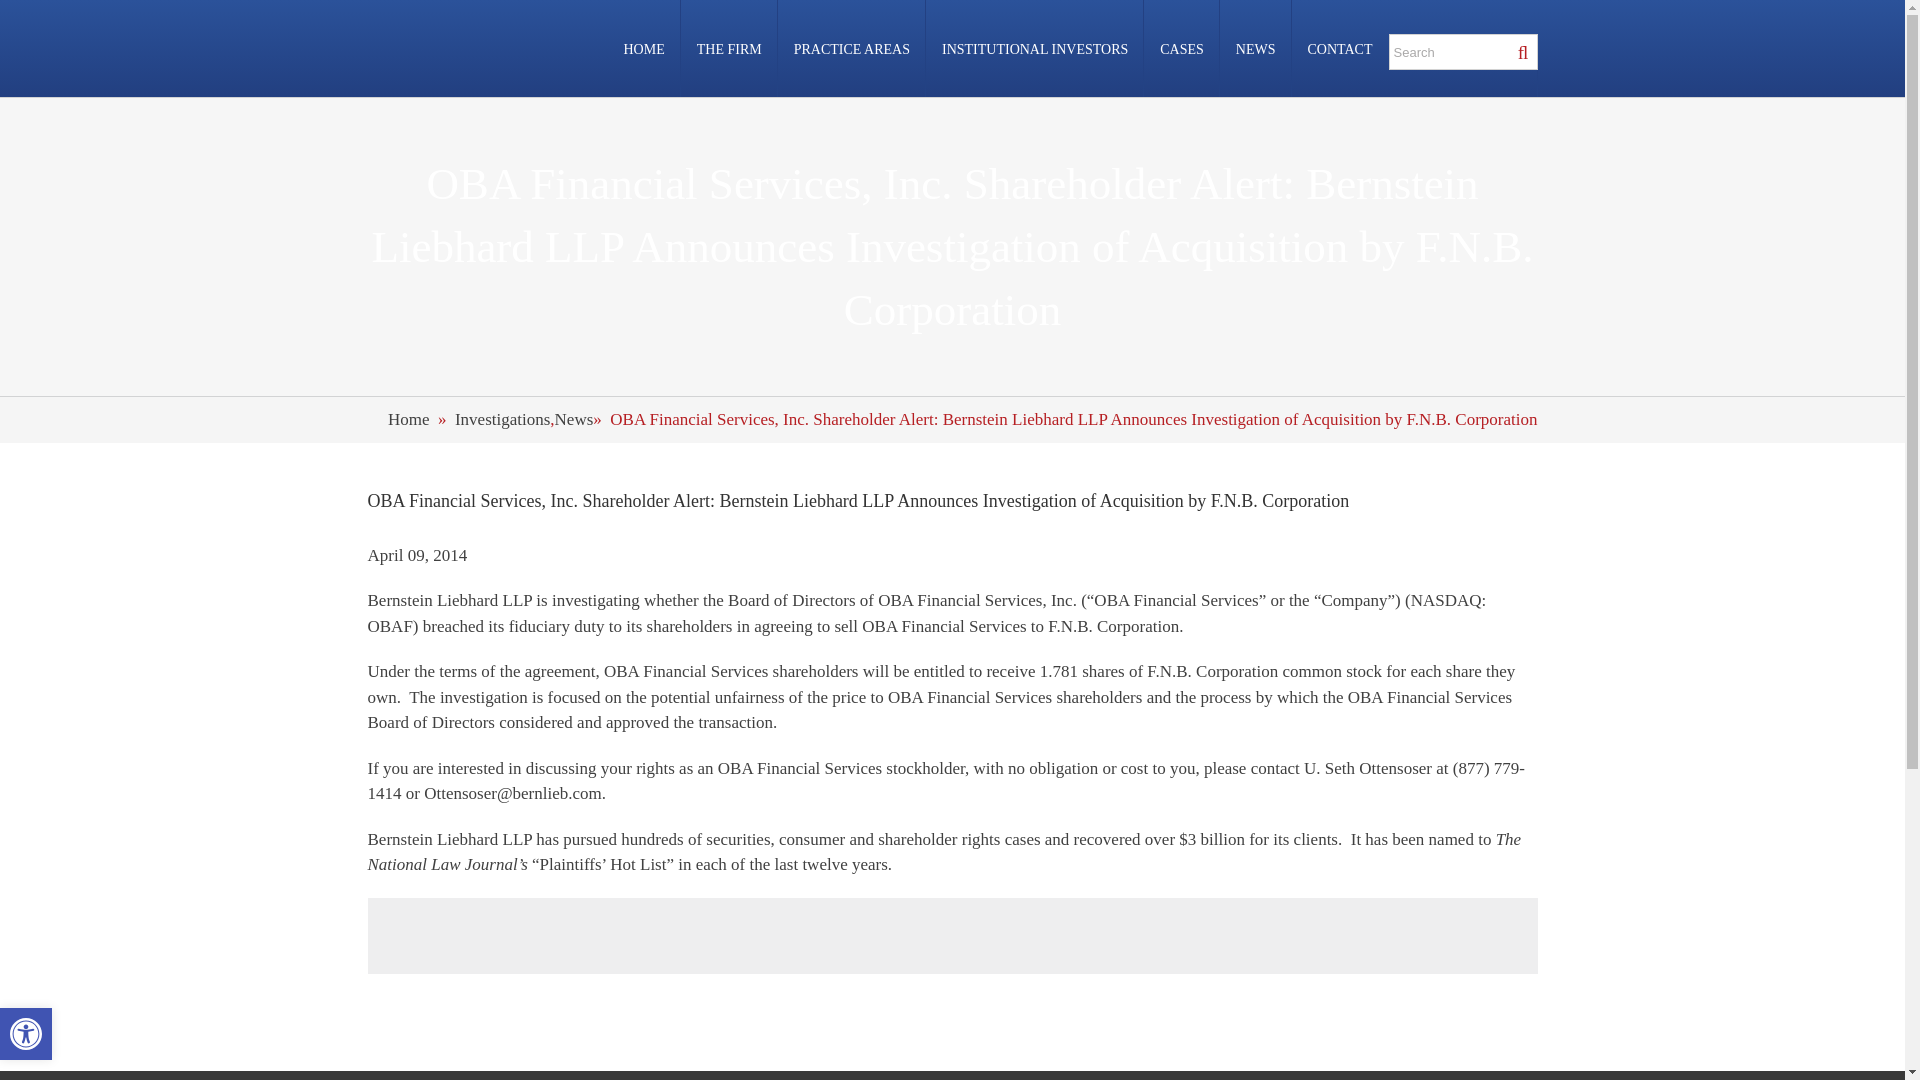 This screenshot has width=1920, height=1080. I want to click on Accessibility Tools, so click(26, 1034).